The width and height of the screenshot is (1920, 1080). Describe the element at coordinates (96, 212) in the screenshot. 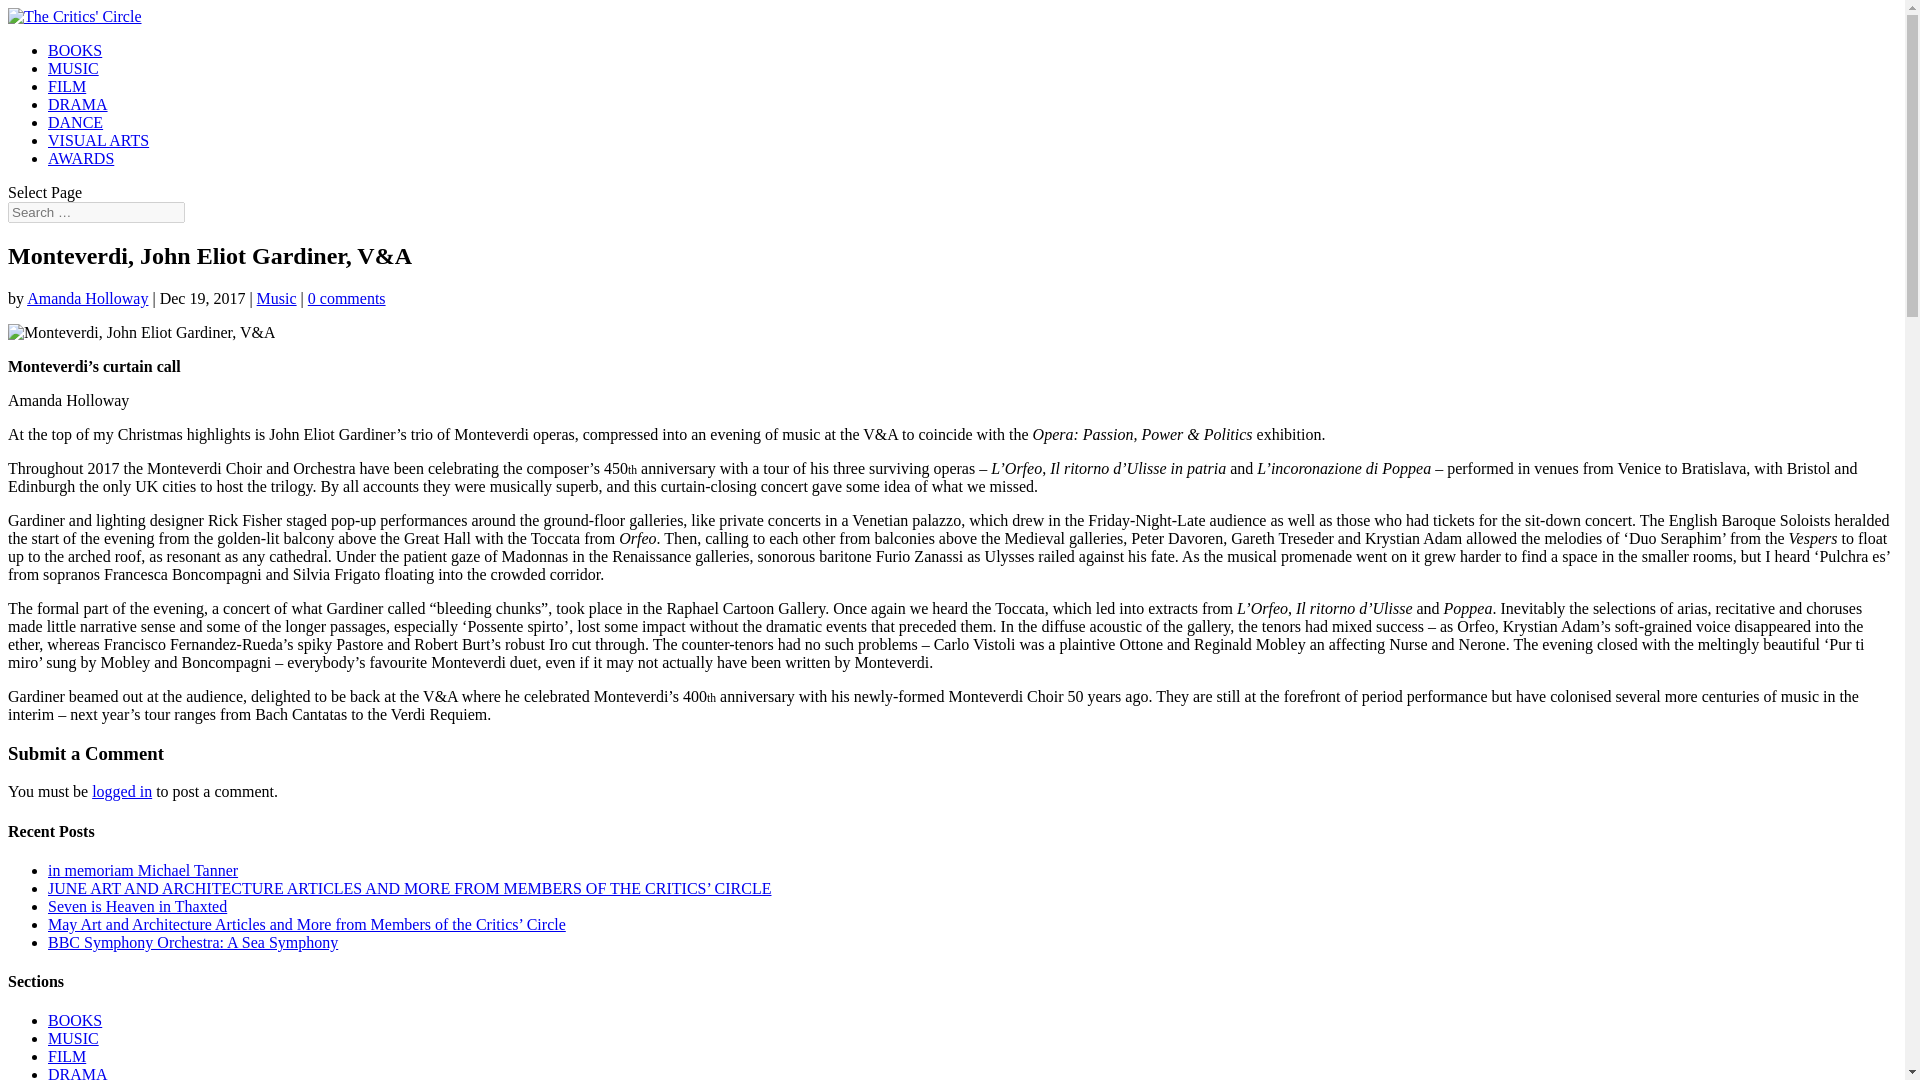

I see `Search for:` at that location.